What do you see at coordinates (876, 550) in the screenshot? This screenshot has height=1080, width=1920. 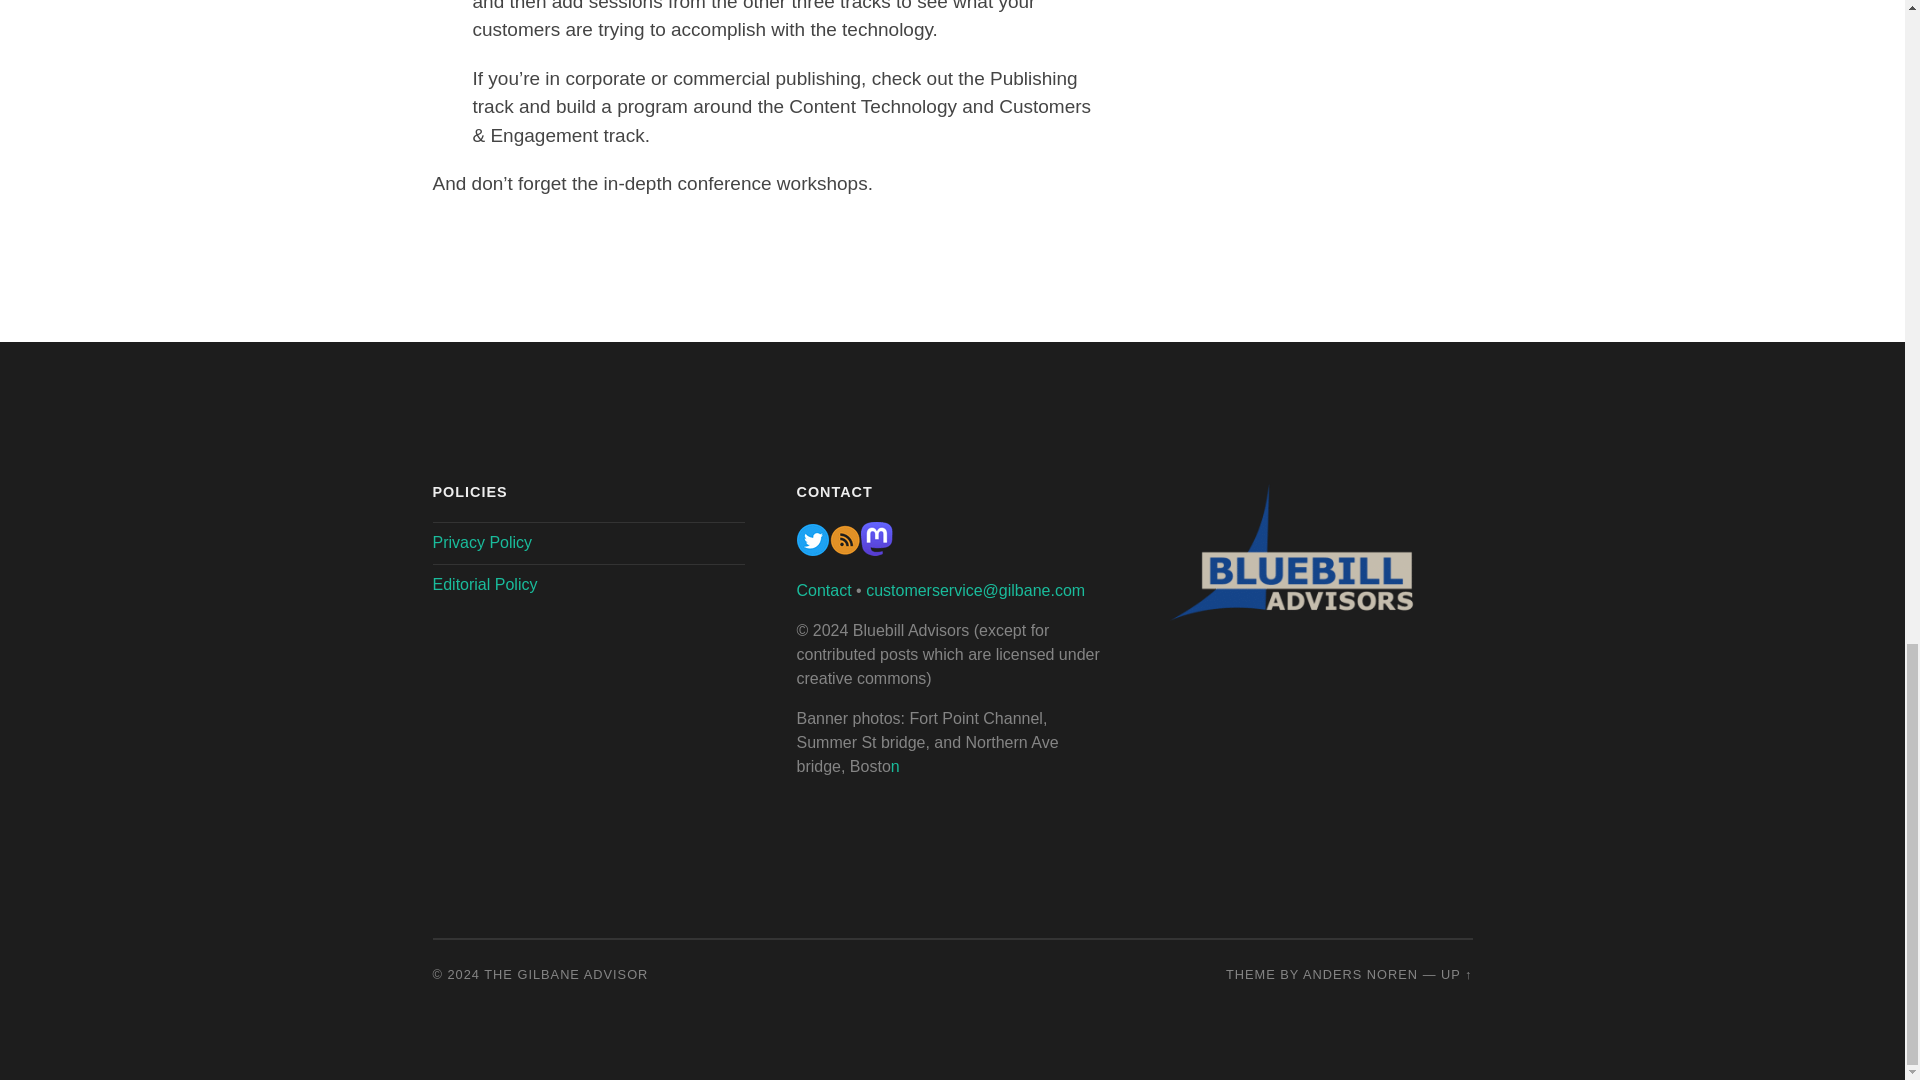 I see `Mastadon-logo-purple-32x34` at bounding box center [876, 550].